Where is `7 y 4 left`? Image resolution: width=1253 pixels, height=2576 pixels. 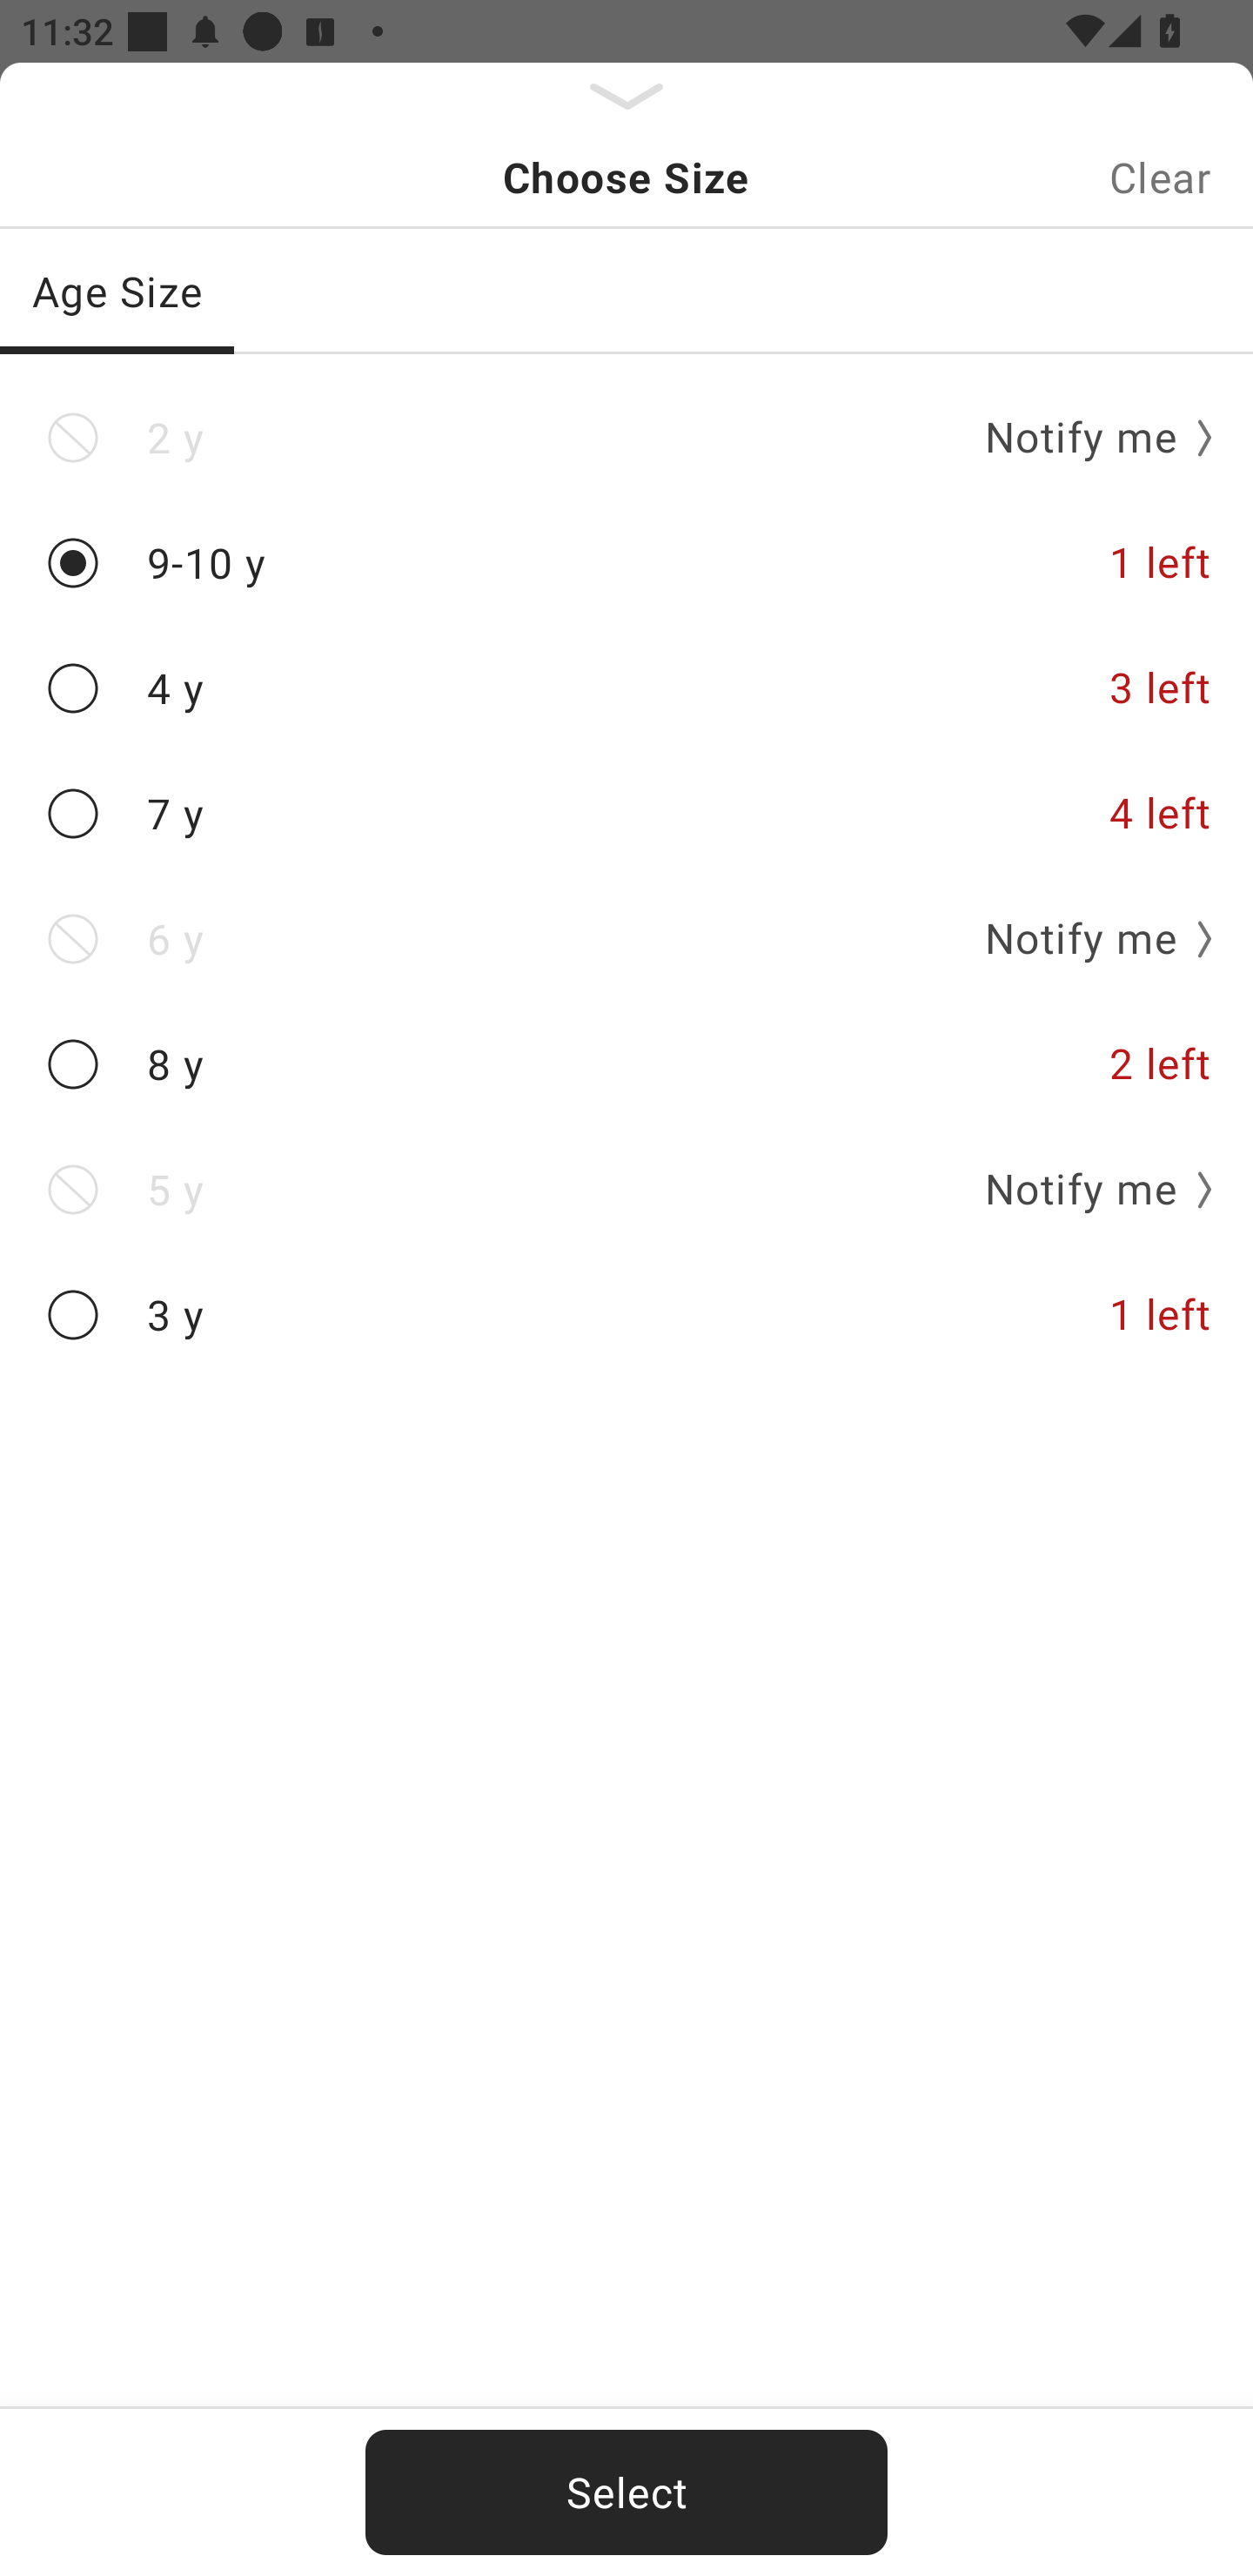
7 y 4 left is located at coordinates (626, 814).